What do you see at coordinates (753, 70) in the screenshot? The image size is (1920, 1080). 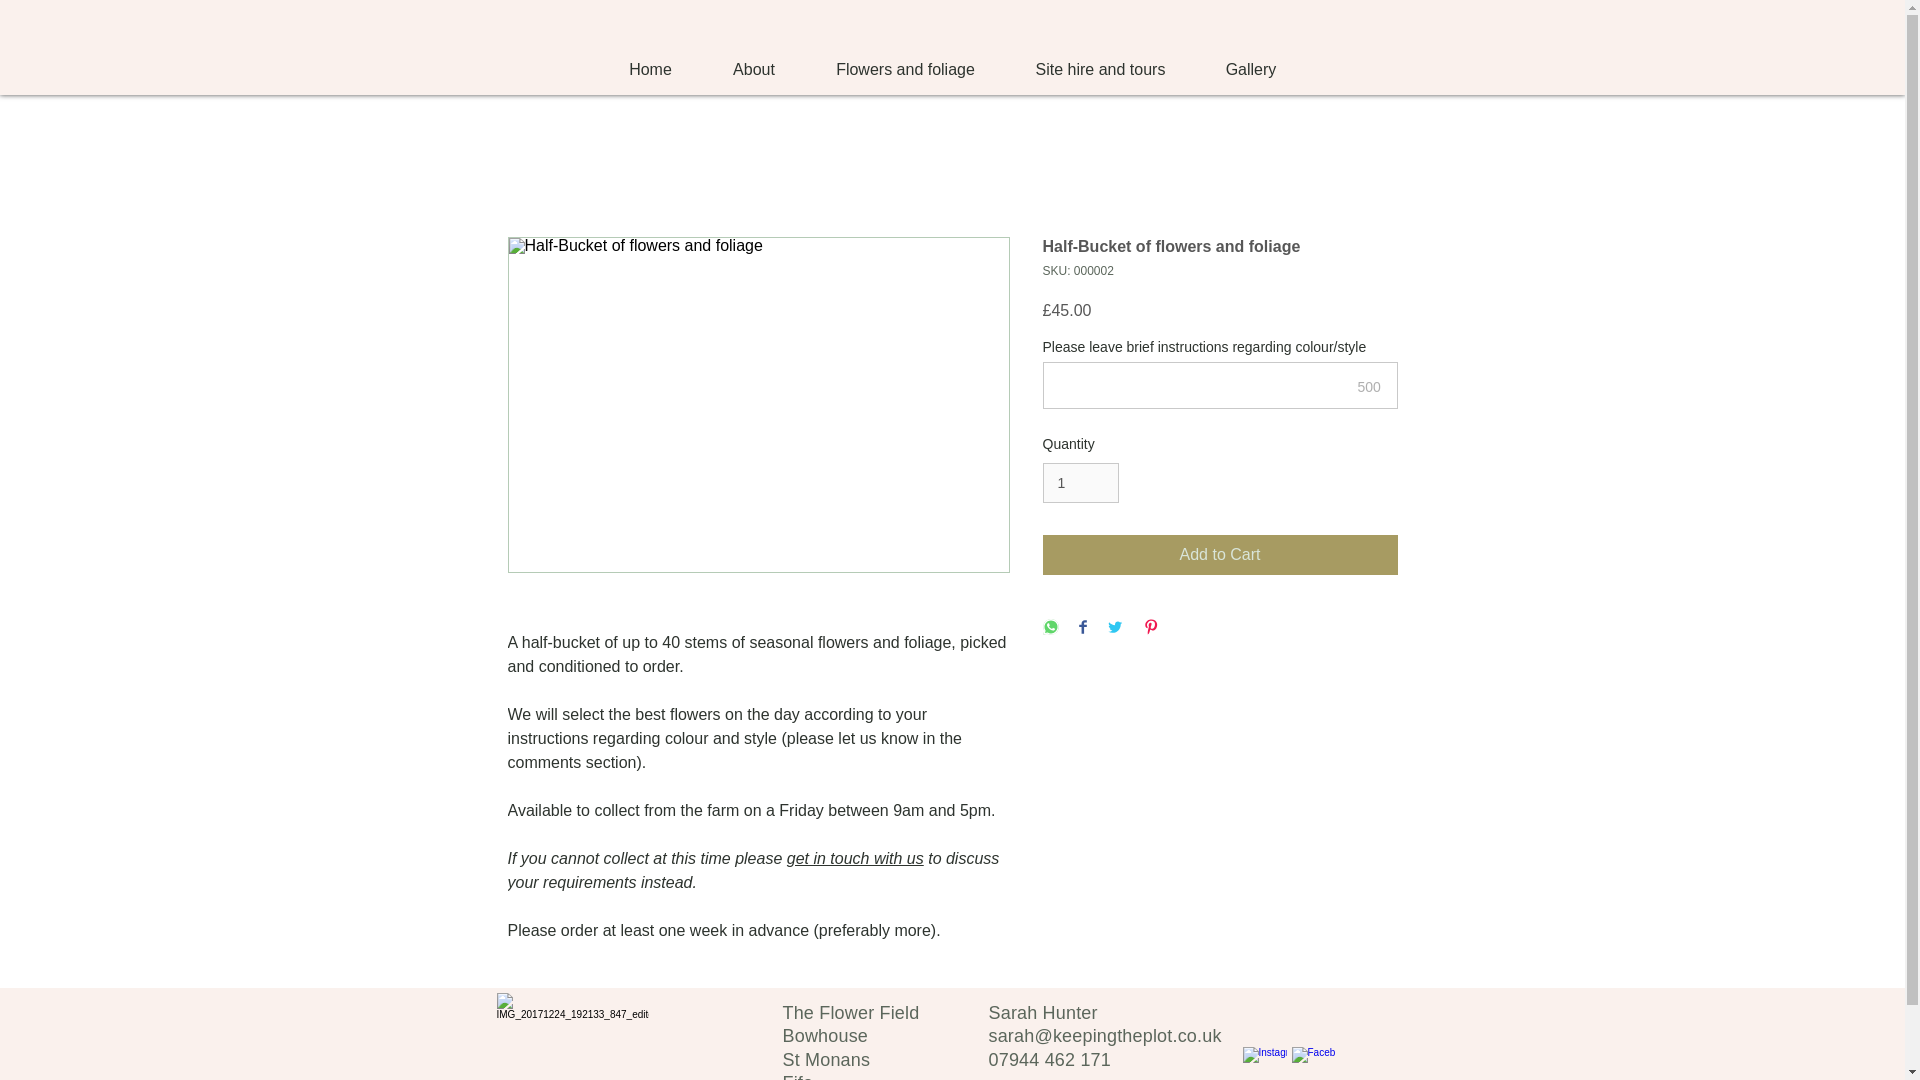 I see `About` at bounding box center [753, 70].